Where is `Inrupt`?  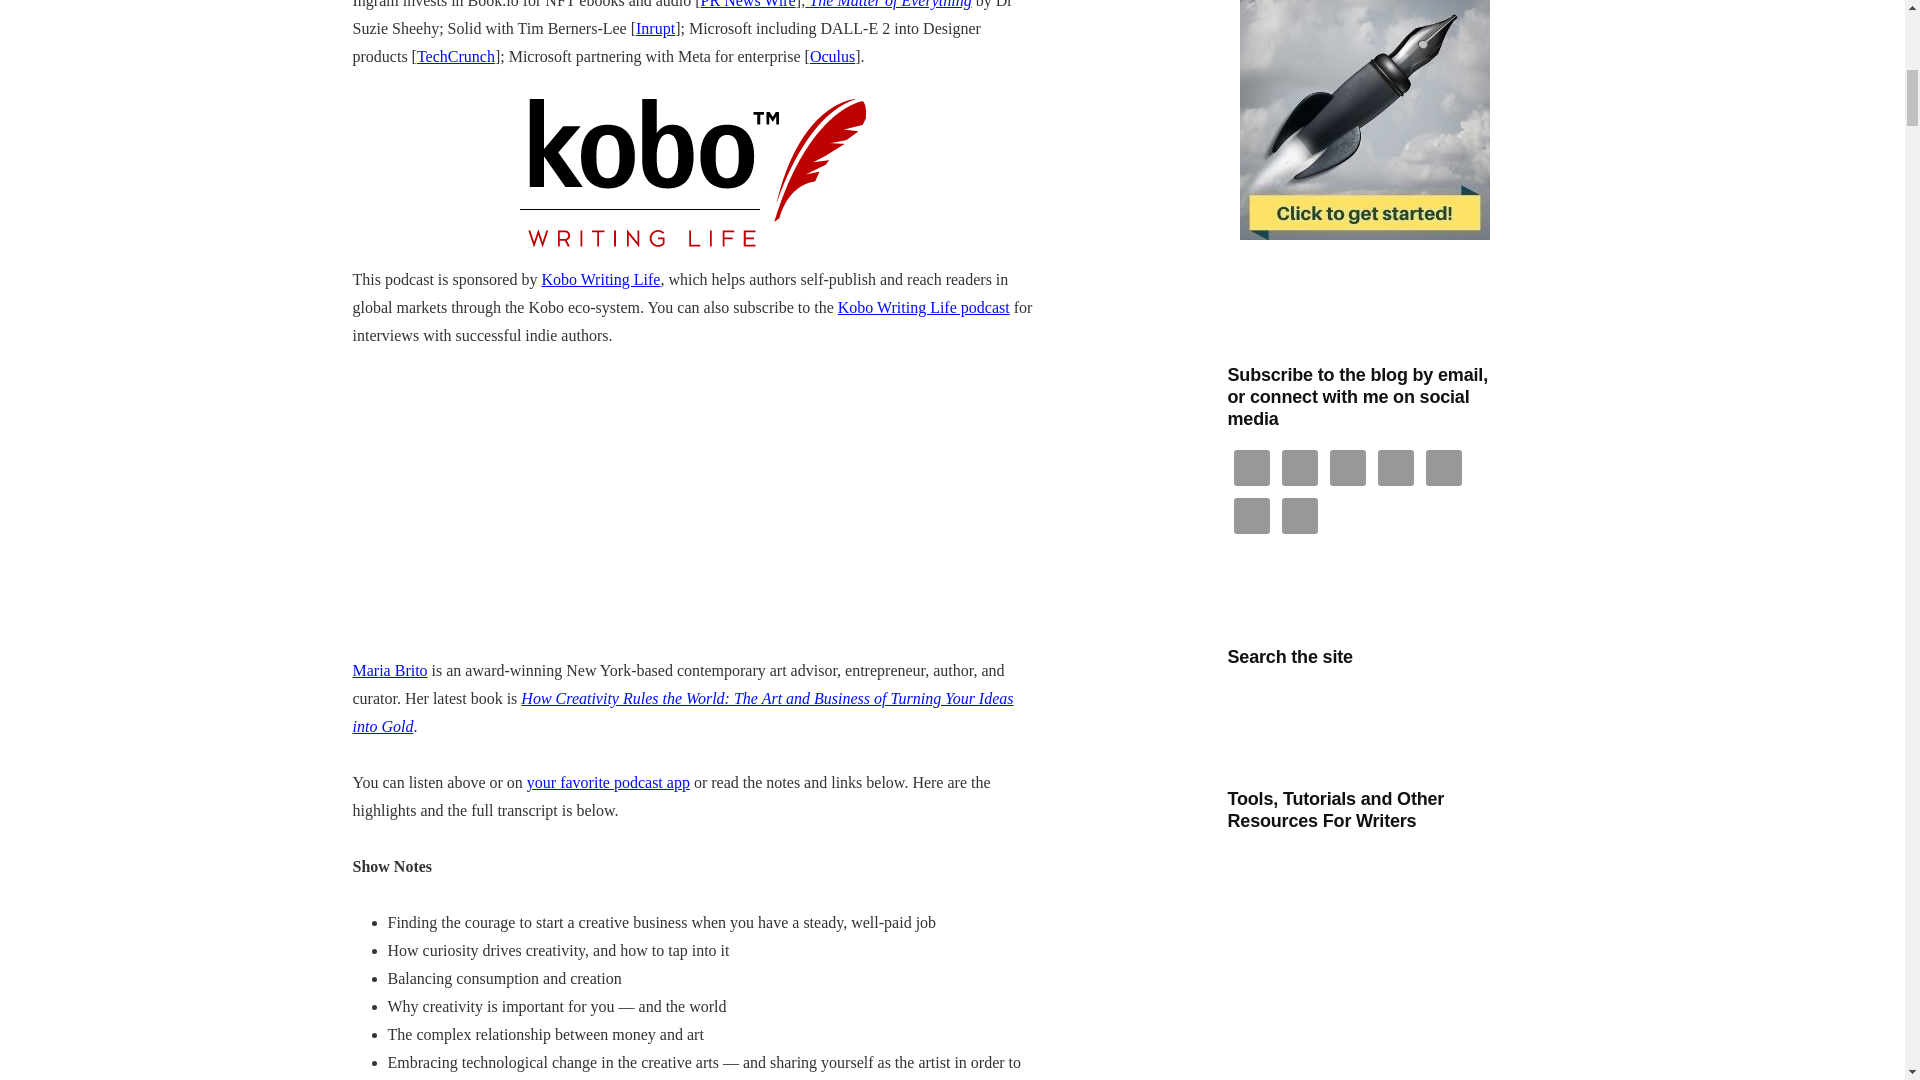
Inrupt is located at coordinates (655, 28).